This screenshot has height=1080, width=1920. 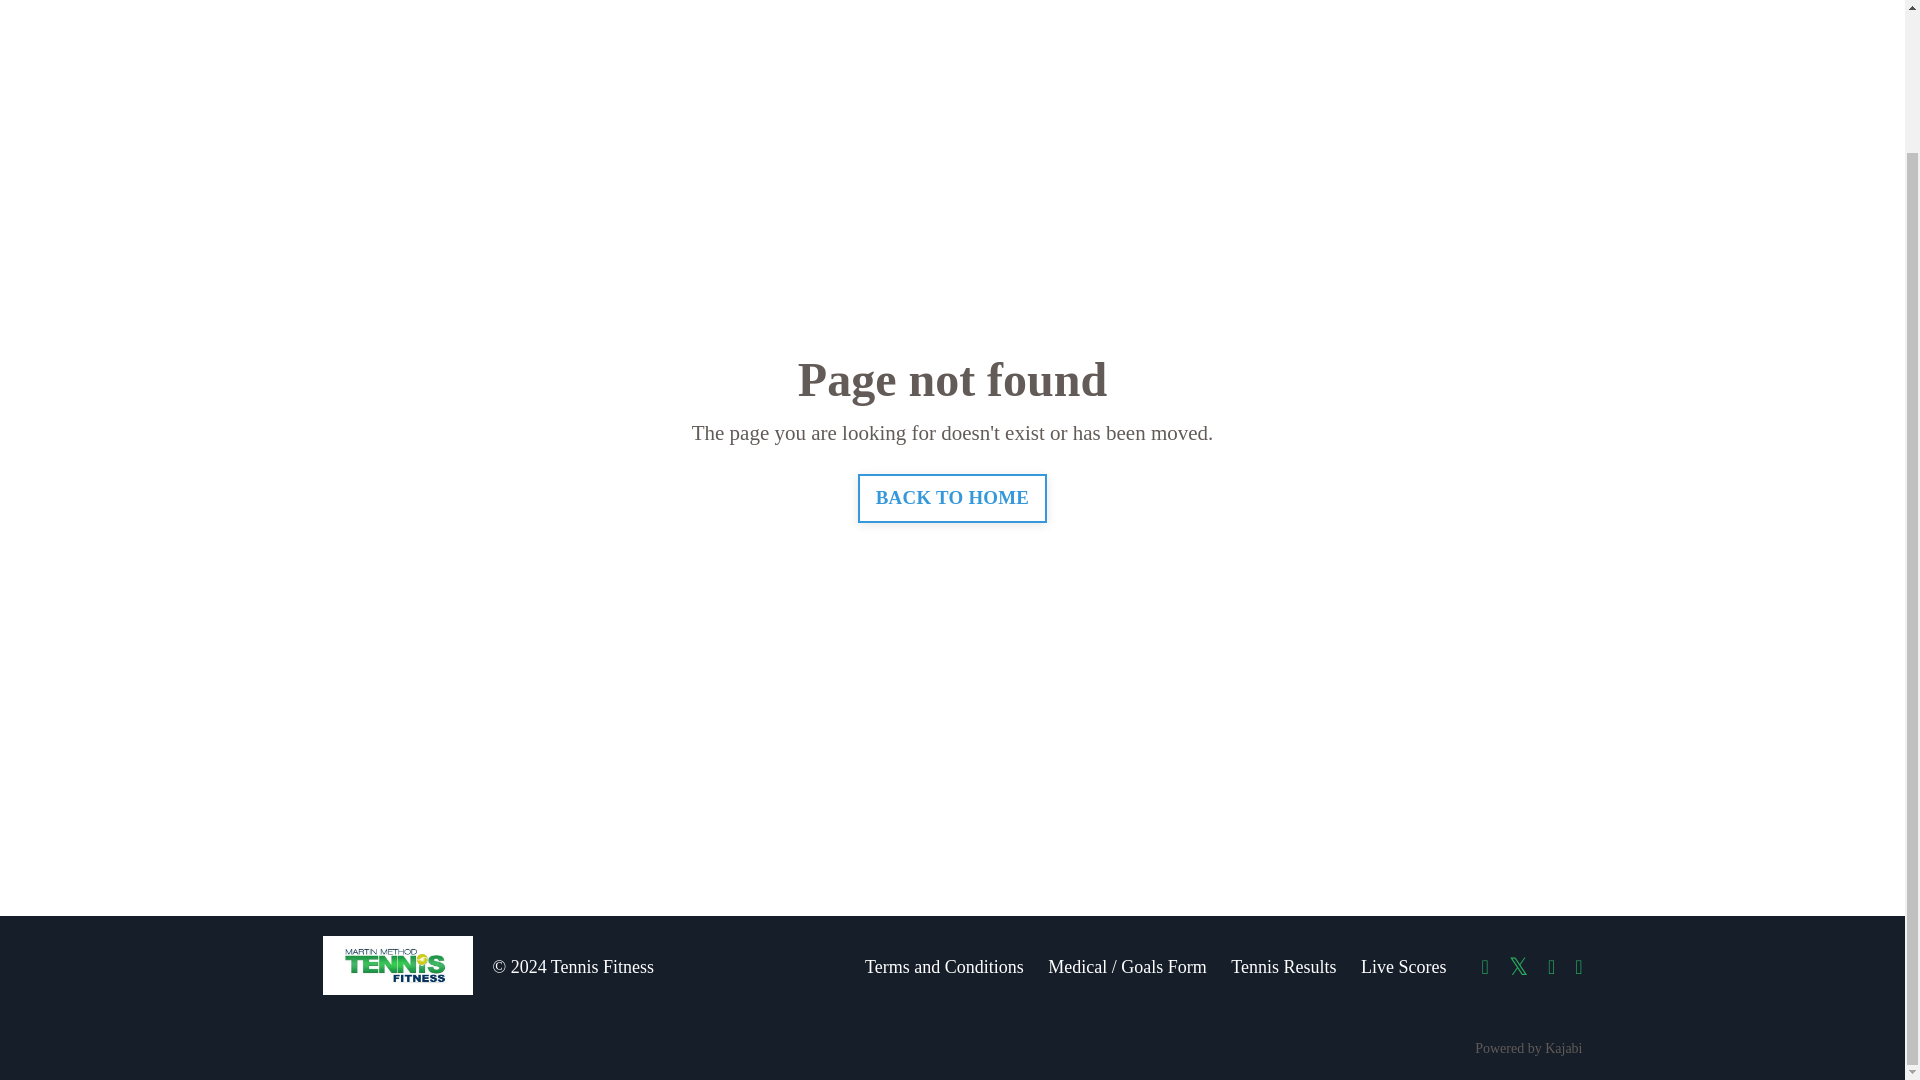 I want to click on Terms and Conditions, so click(x=944, y=966).